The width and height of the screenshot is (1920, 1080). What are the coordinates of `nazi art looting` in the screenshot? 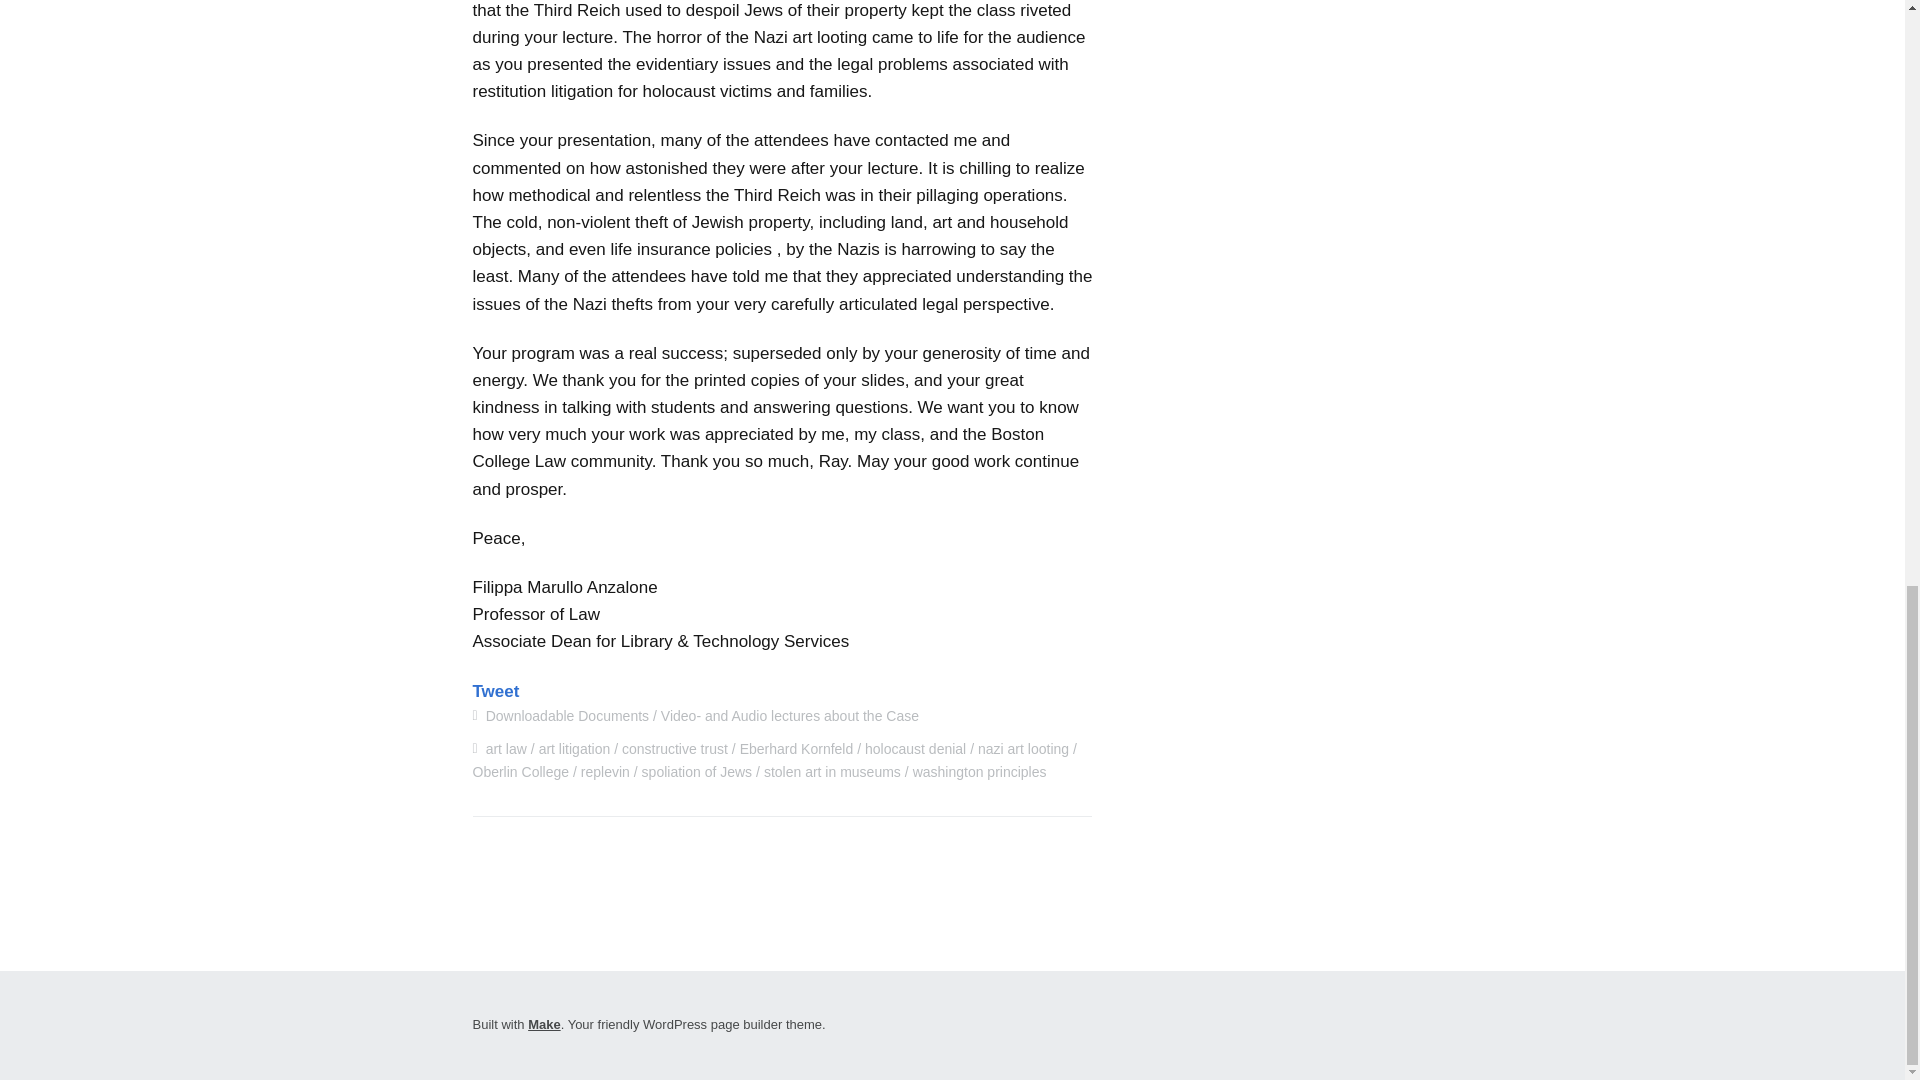 It's located at (1023, 748).